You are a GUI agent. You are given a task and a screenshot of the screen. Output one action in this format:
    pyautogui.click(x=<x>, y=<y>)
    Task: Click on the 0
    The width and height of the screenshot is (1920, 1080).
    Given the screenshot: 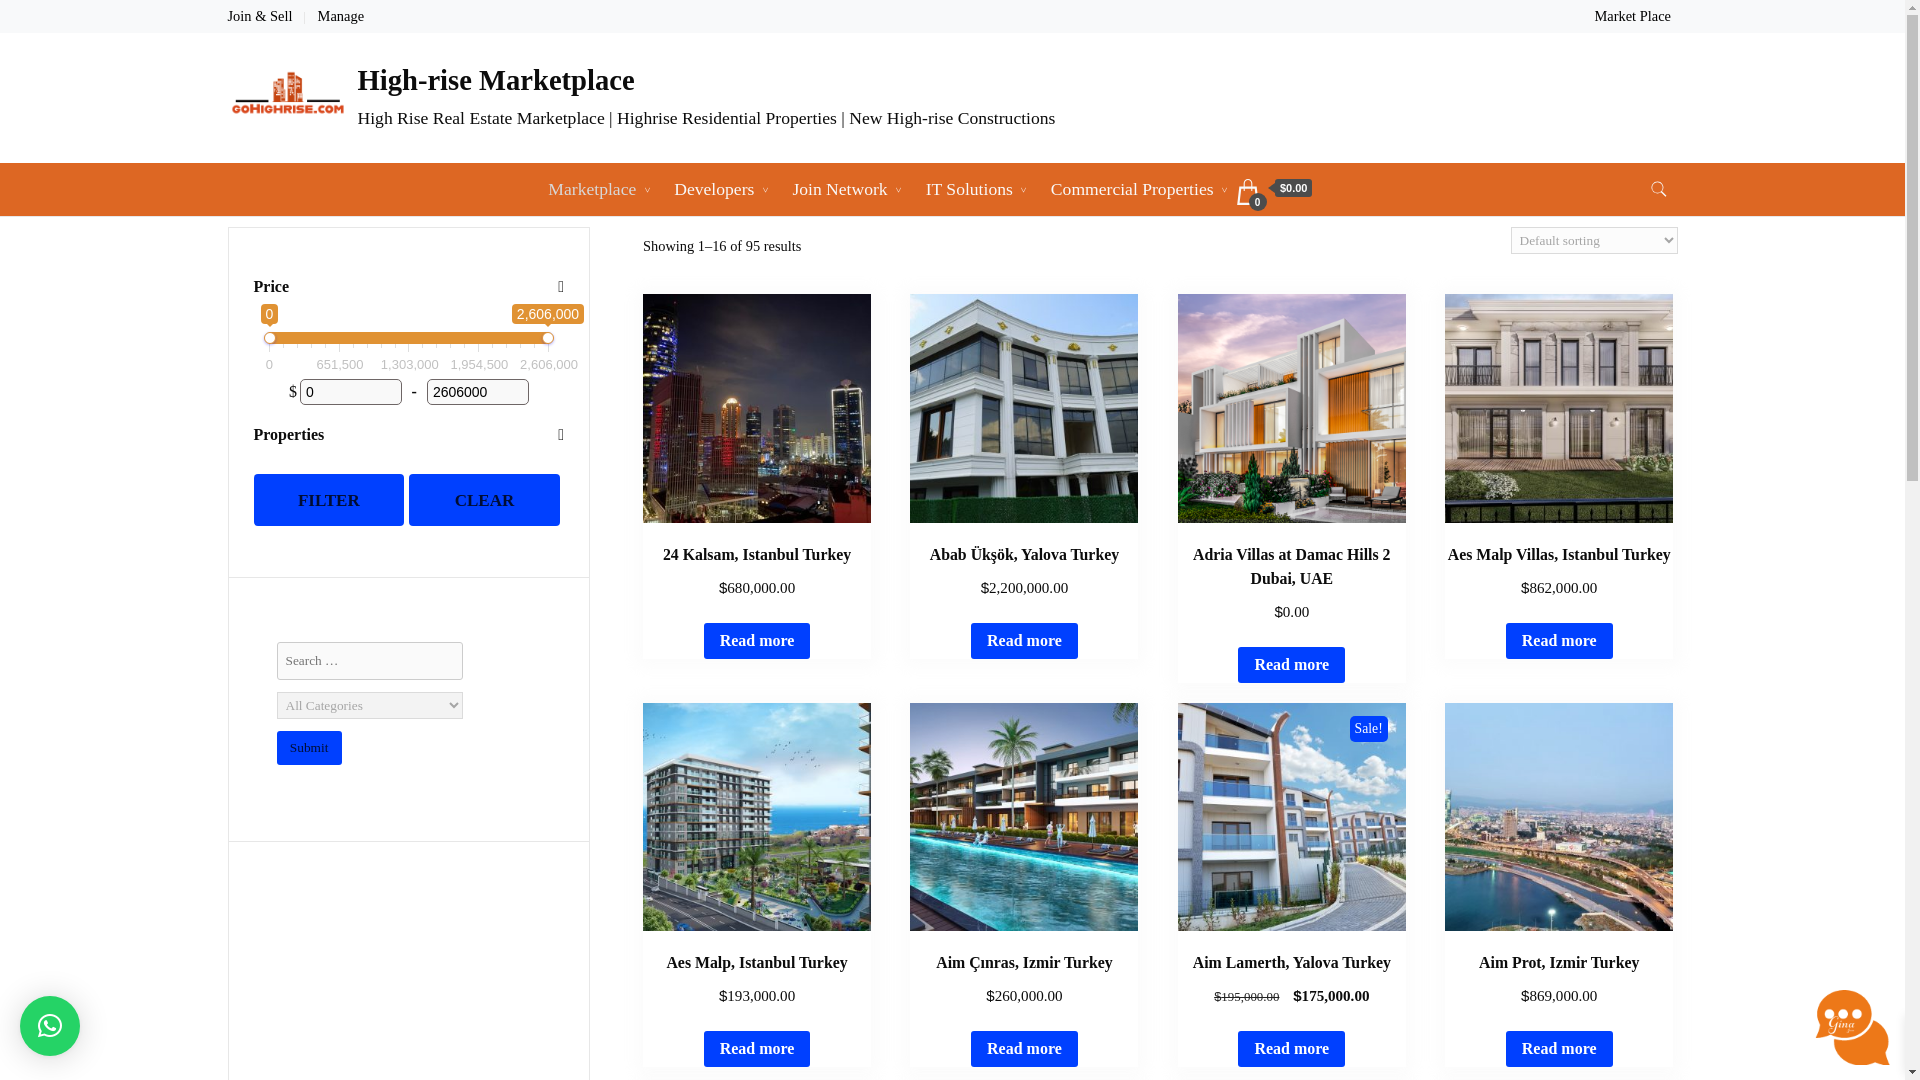 What is the action you would take?
    pyautogui.click(x=350, y=392)
    